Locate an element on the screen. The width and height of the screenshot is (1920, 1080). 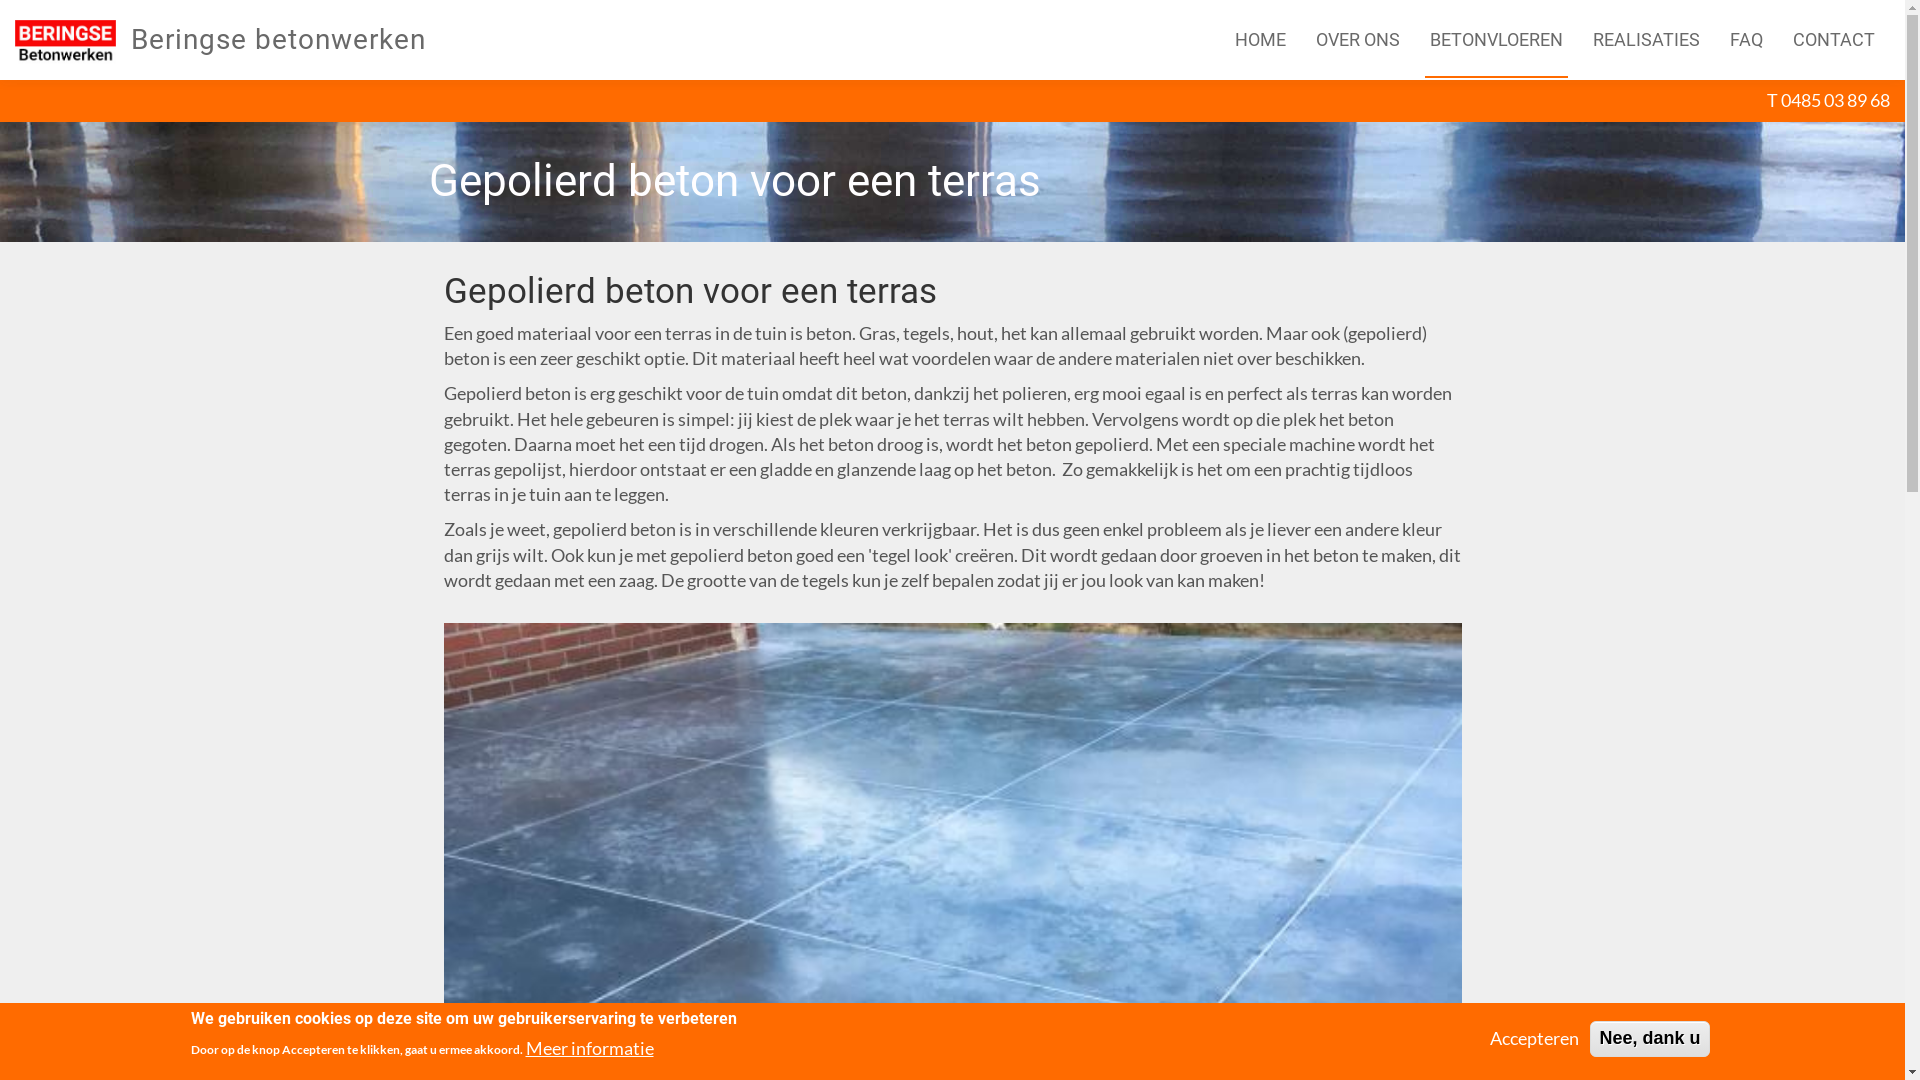
HOME is located at coordinates (1260, 40).